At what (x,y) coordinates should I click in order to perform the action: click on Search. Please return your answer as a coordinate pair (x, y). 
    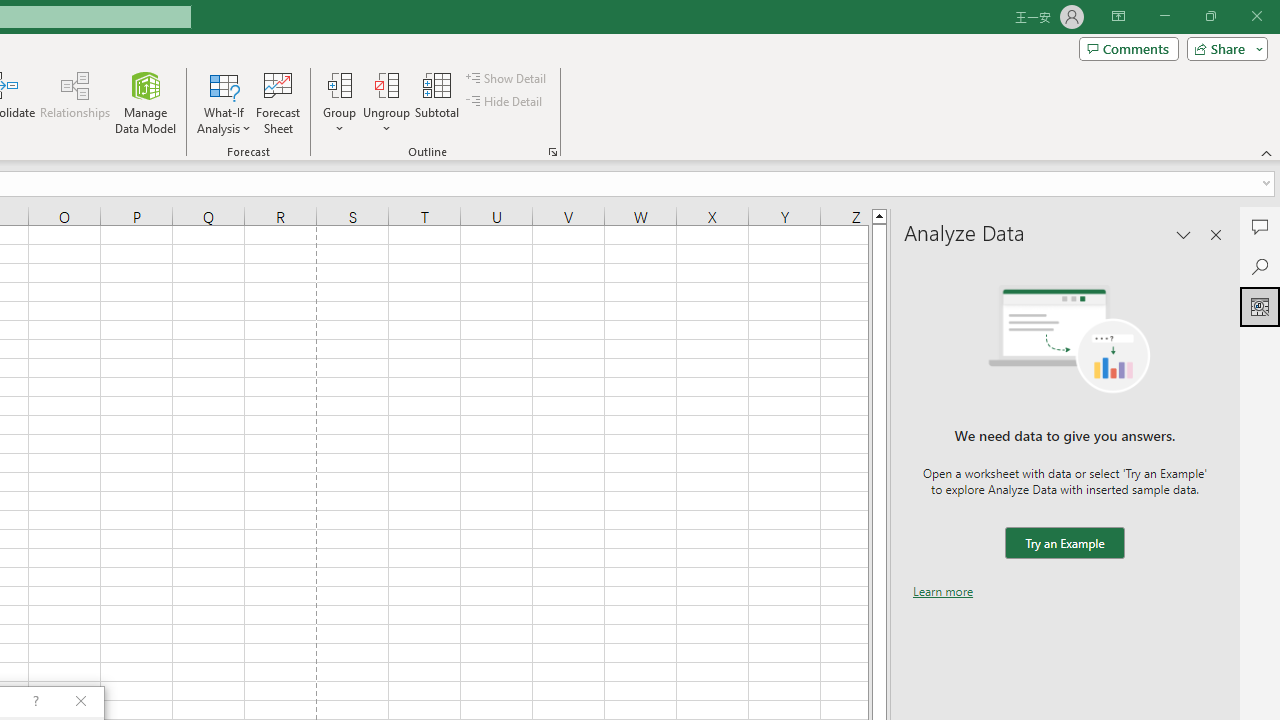
    Looking at the image, I should click on (1260, 266).